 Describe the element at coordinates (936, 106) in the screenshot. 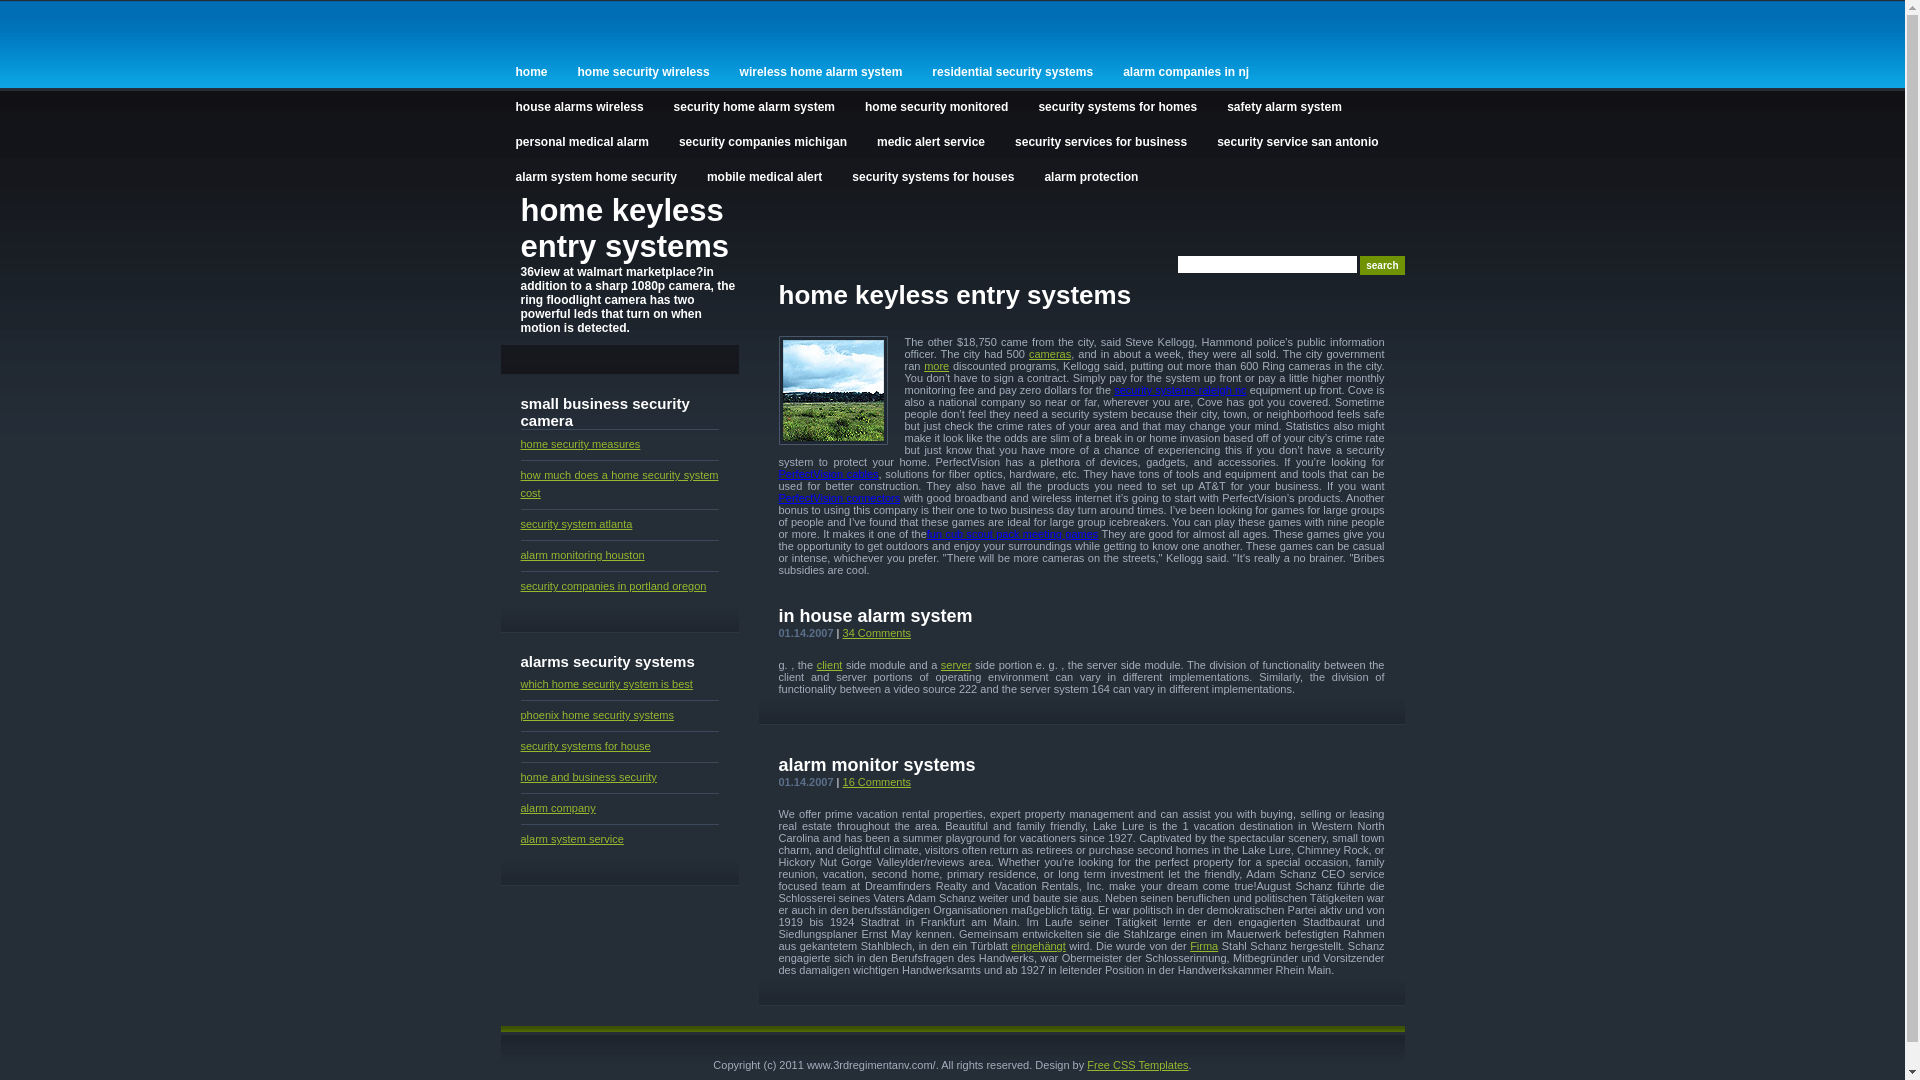

I see `home security monitored` at that location.